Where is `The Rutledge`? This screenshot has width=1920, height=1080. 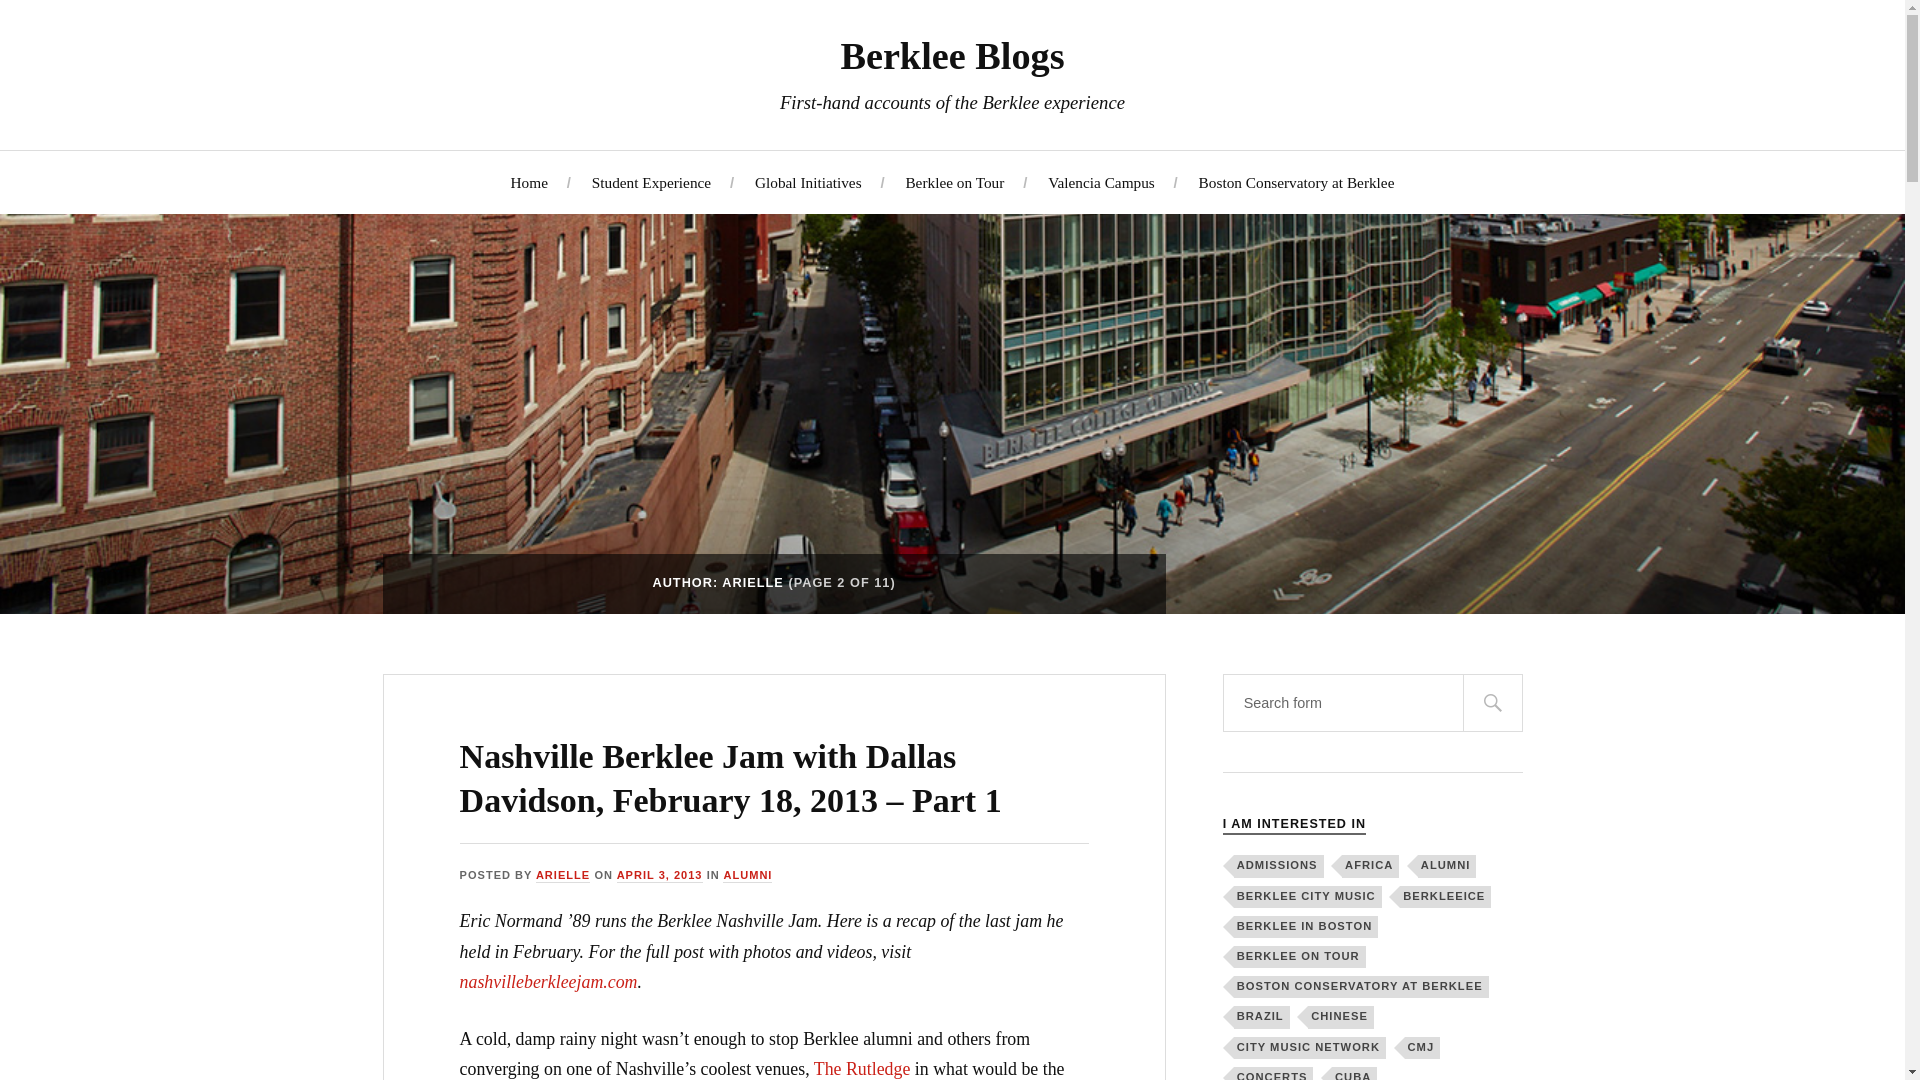 The Rutledge is located at coordinates (862, 1068).